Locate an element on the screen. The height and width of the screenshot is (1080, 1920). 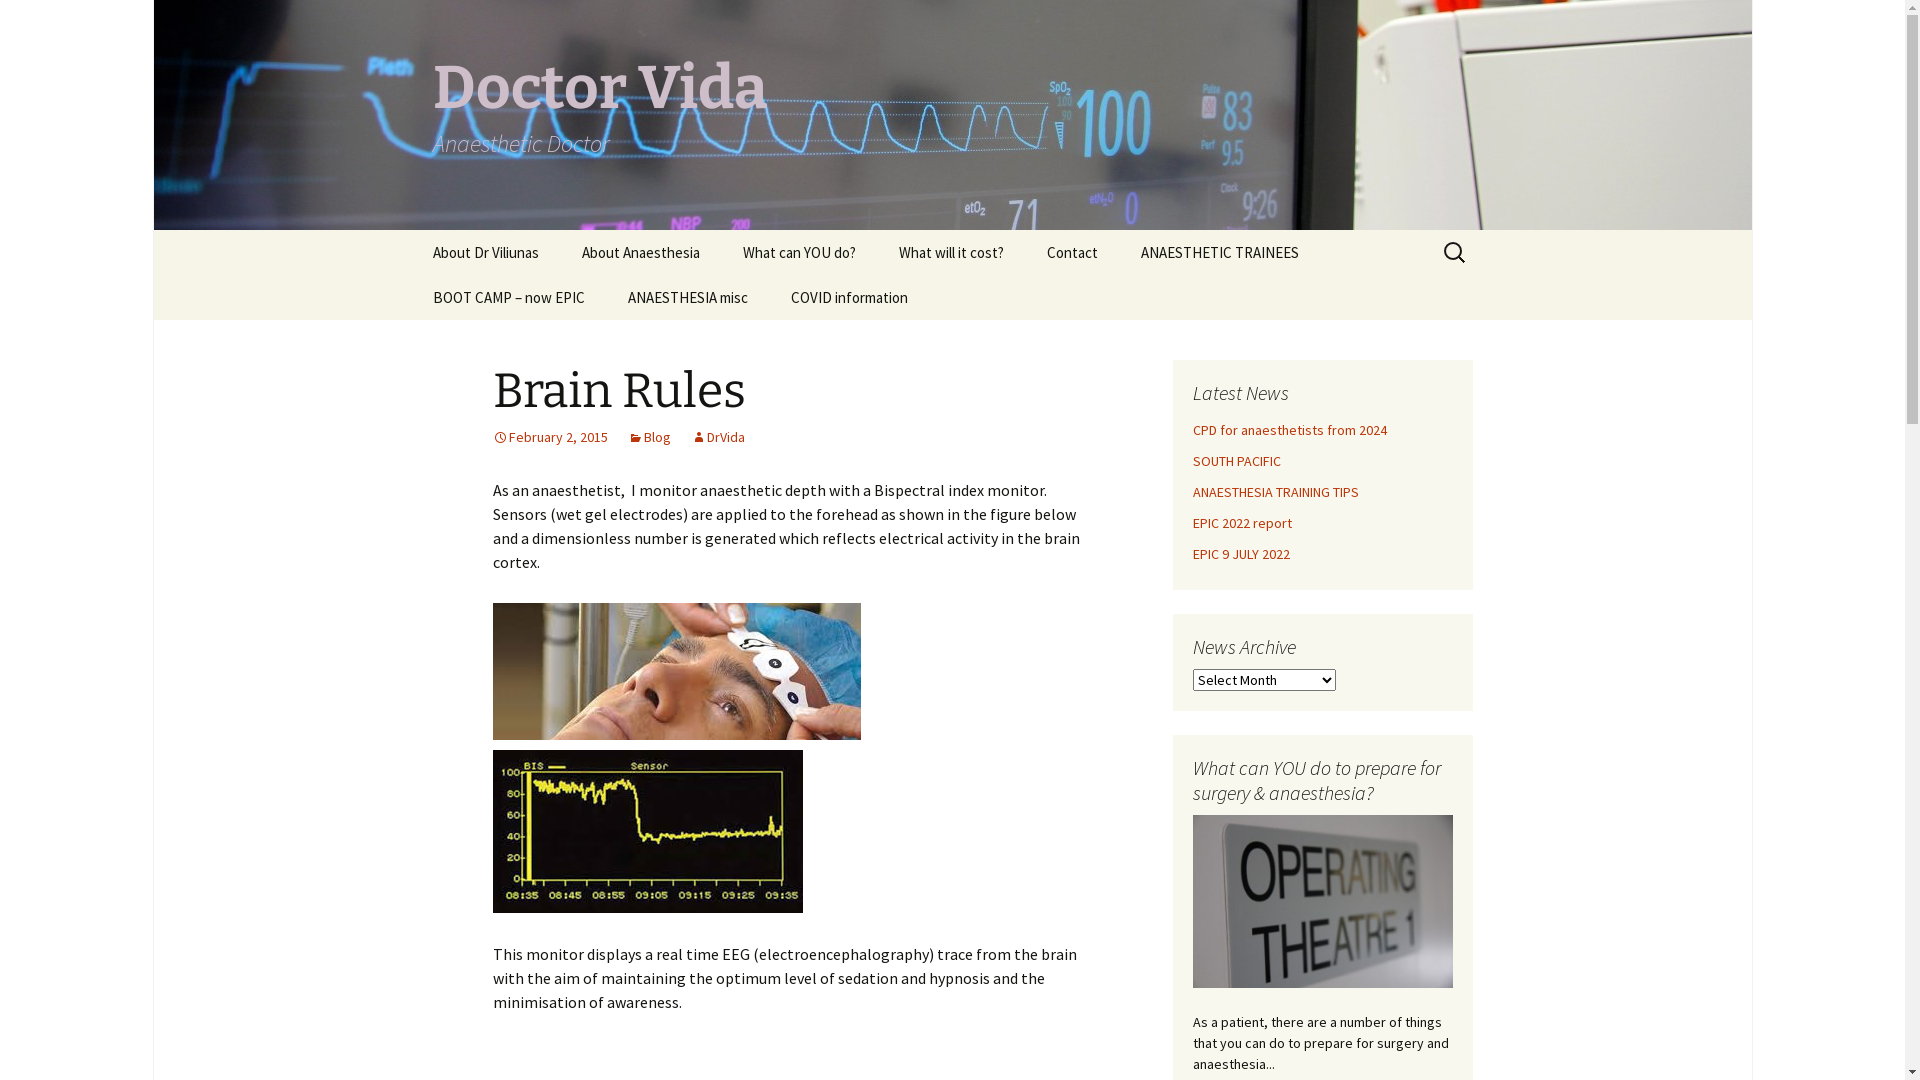
ANAESTHESIA TRAINING TIPS is located at coordinates (1275, 492).